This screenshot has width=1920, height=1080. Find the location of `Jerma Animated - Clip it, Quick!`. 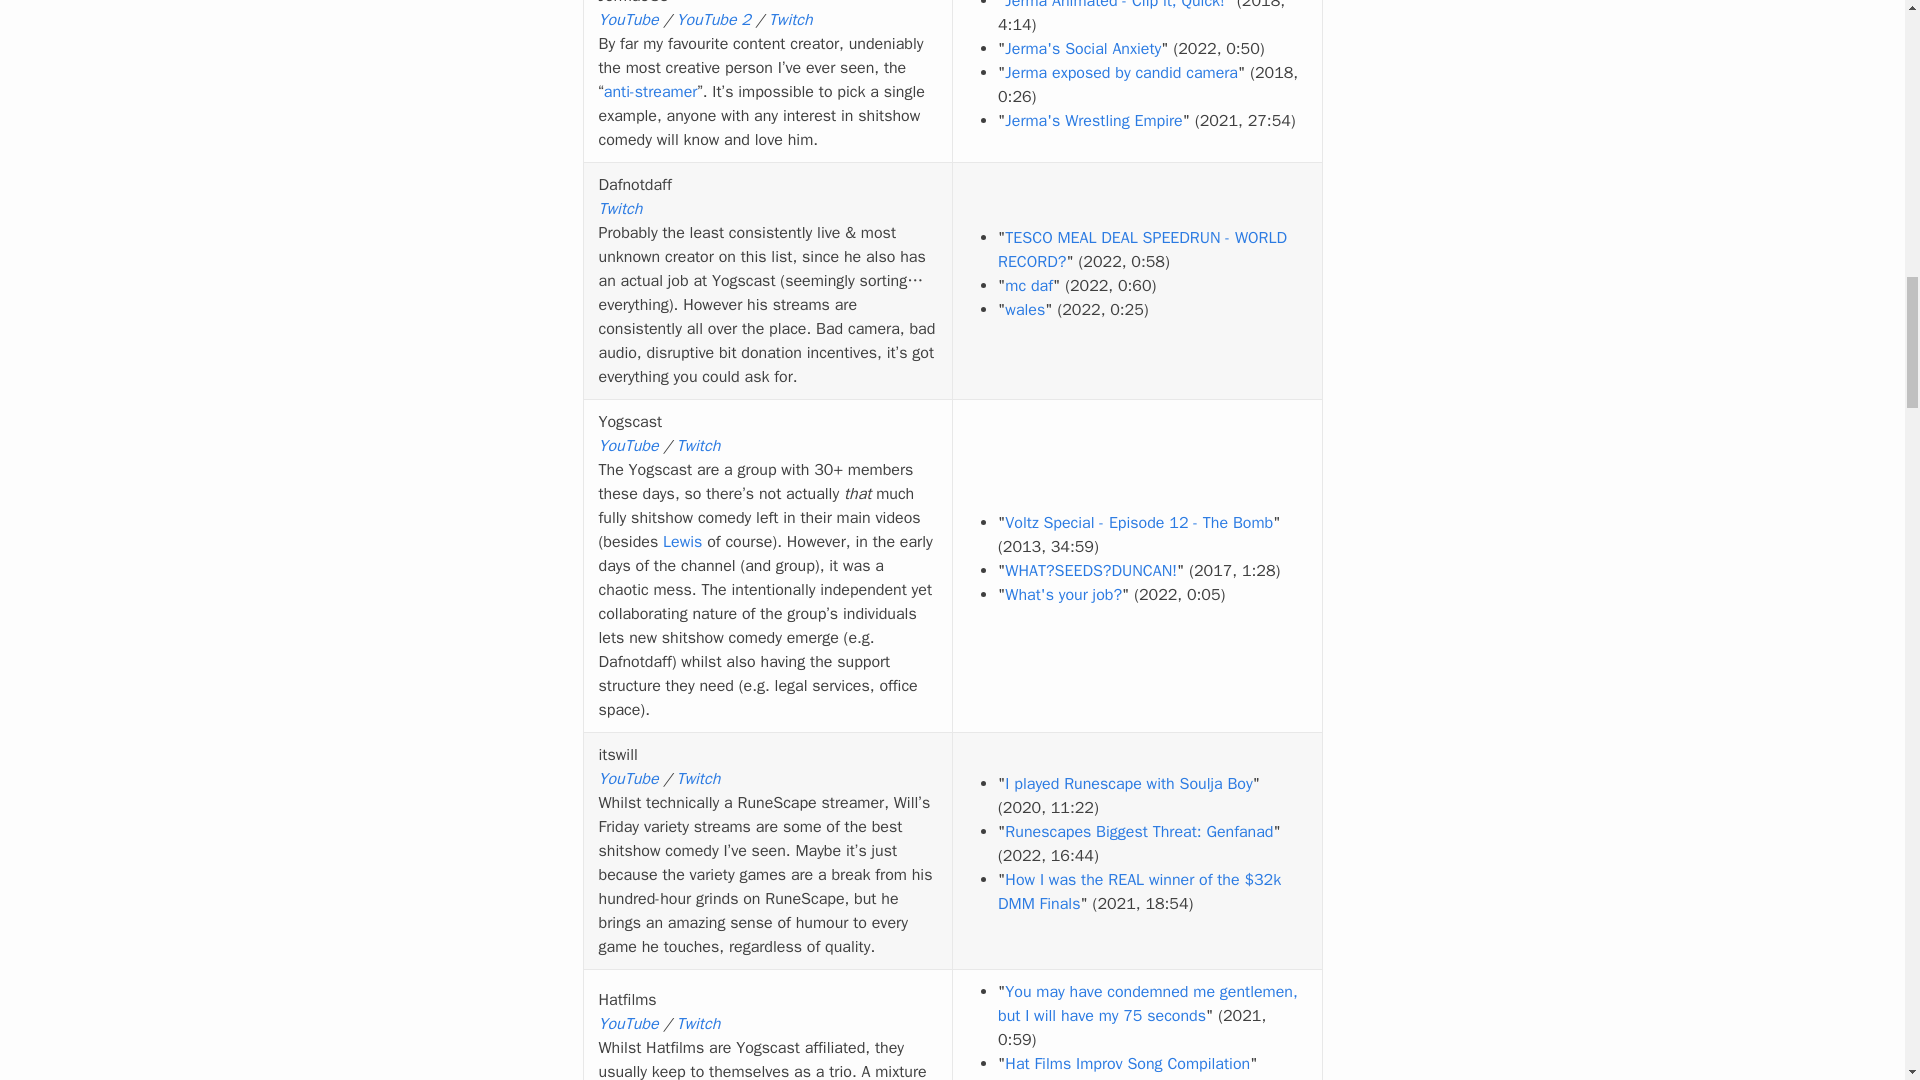

Jerma Animated - Clip it, Quick! is located at coordinates (1114, 5).